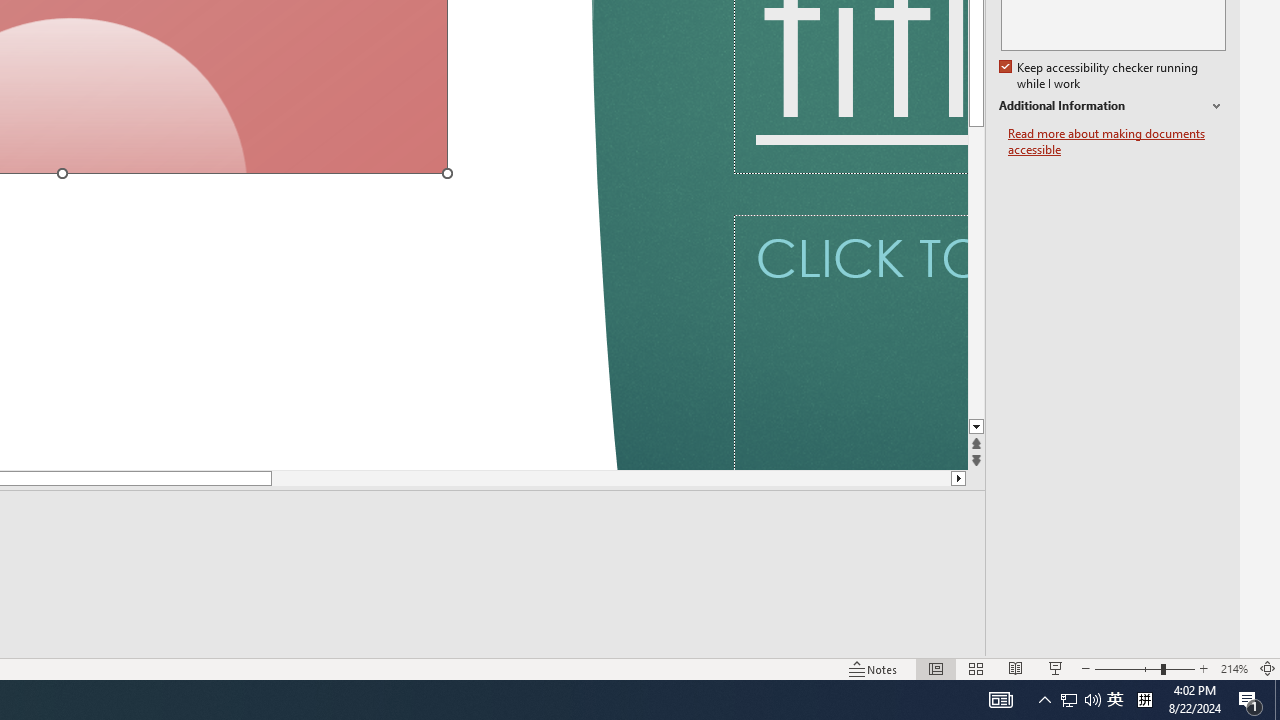  I want to click on Reading View, so click(1015, 668).